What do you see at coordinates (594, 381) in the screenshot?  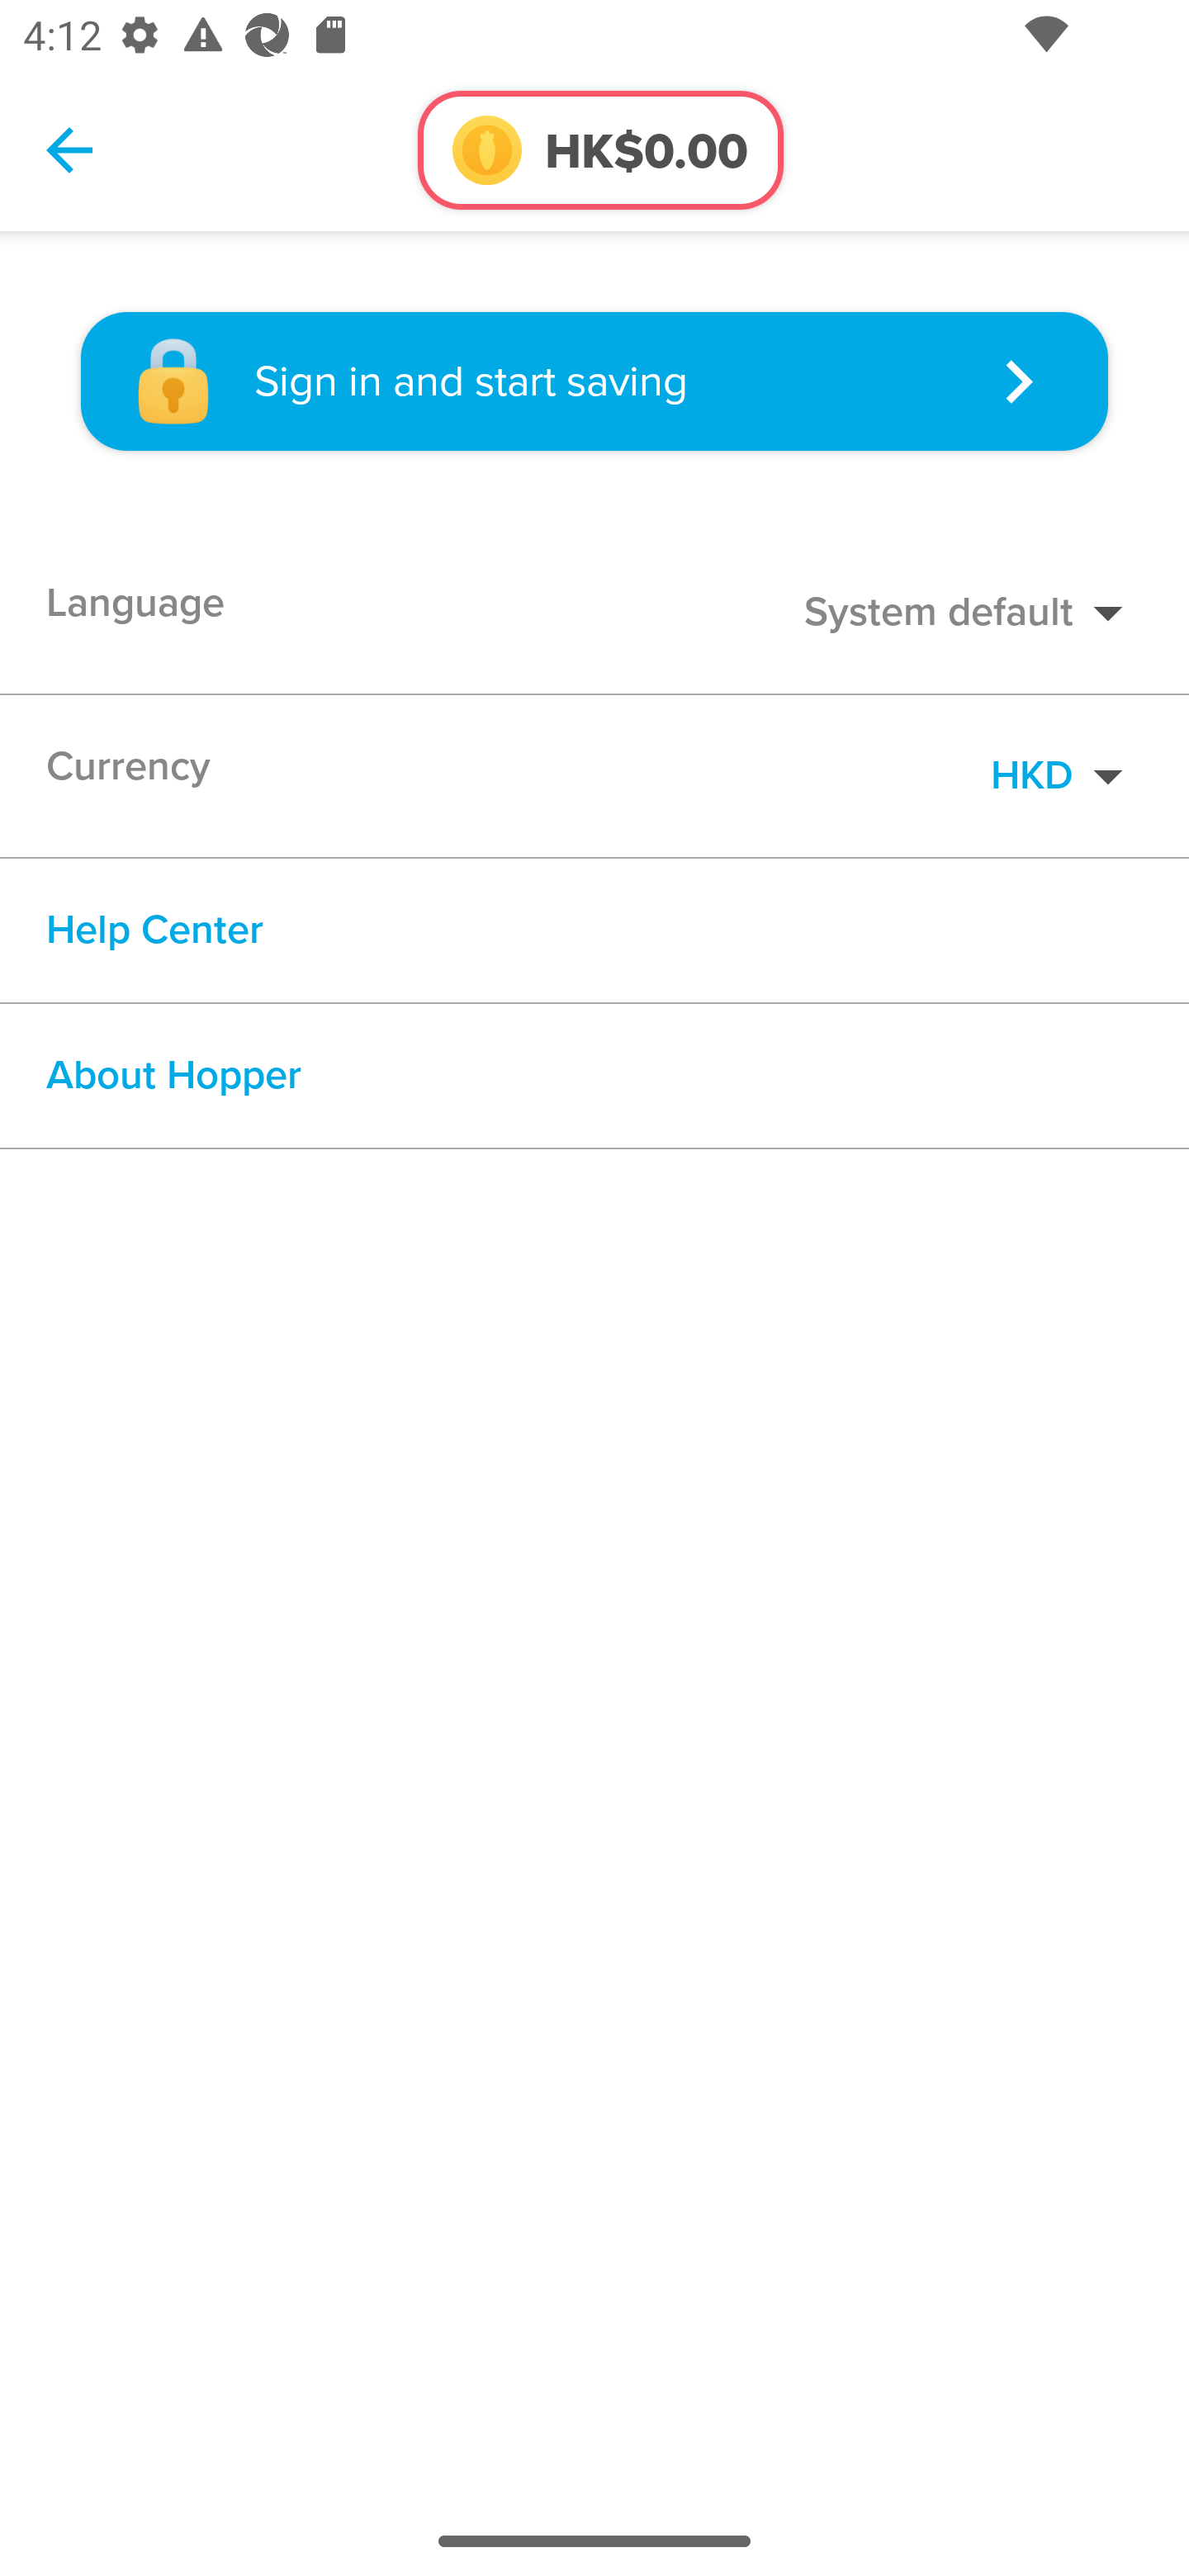 I see `Sign In Sign in and start saving Sign In` at bounding box center [594, 381].